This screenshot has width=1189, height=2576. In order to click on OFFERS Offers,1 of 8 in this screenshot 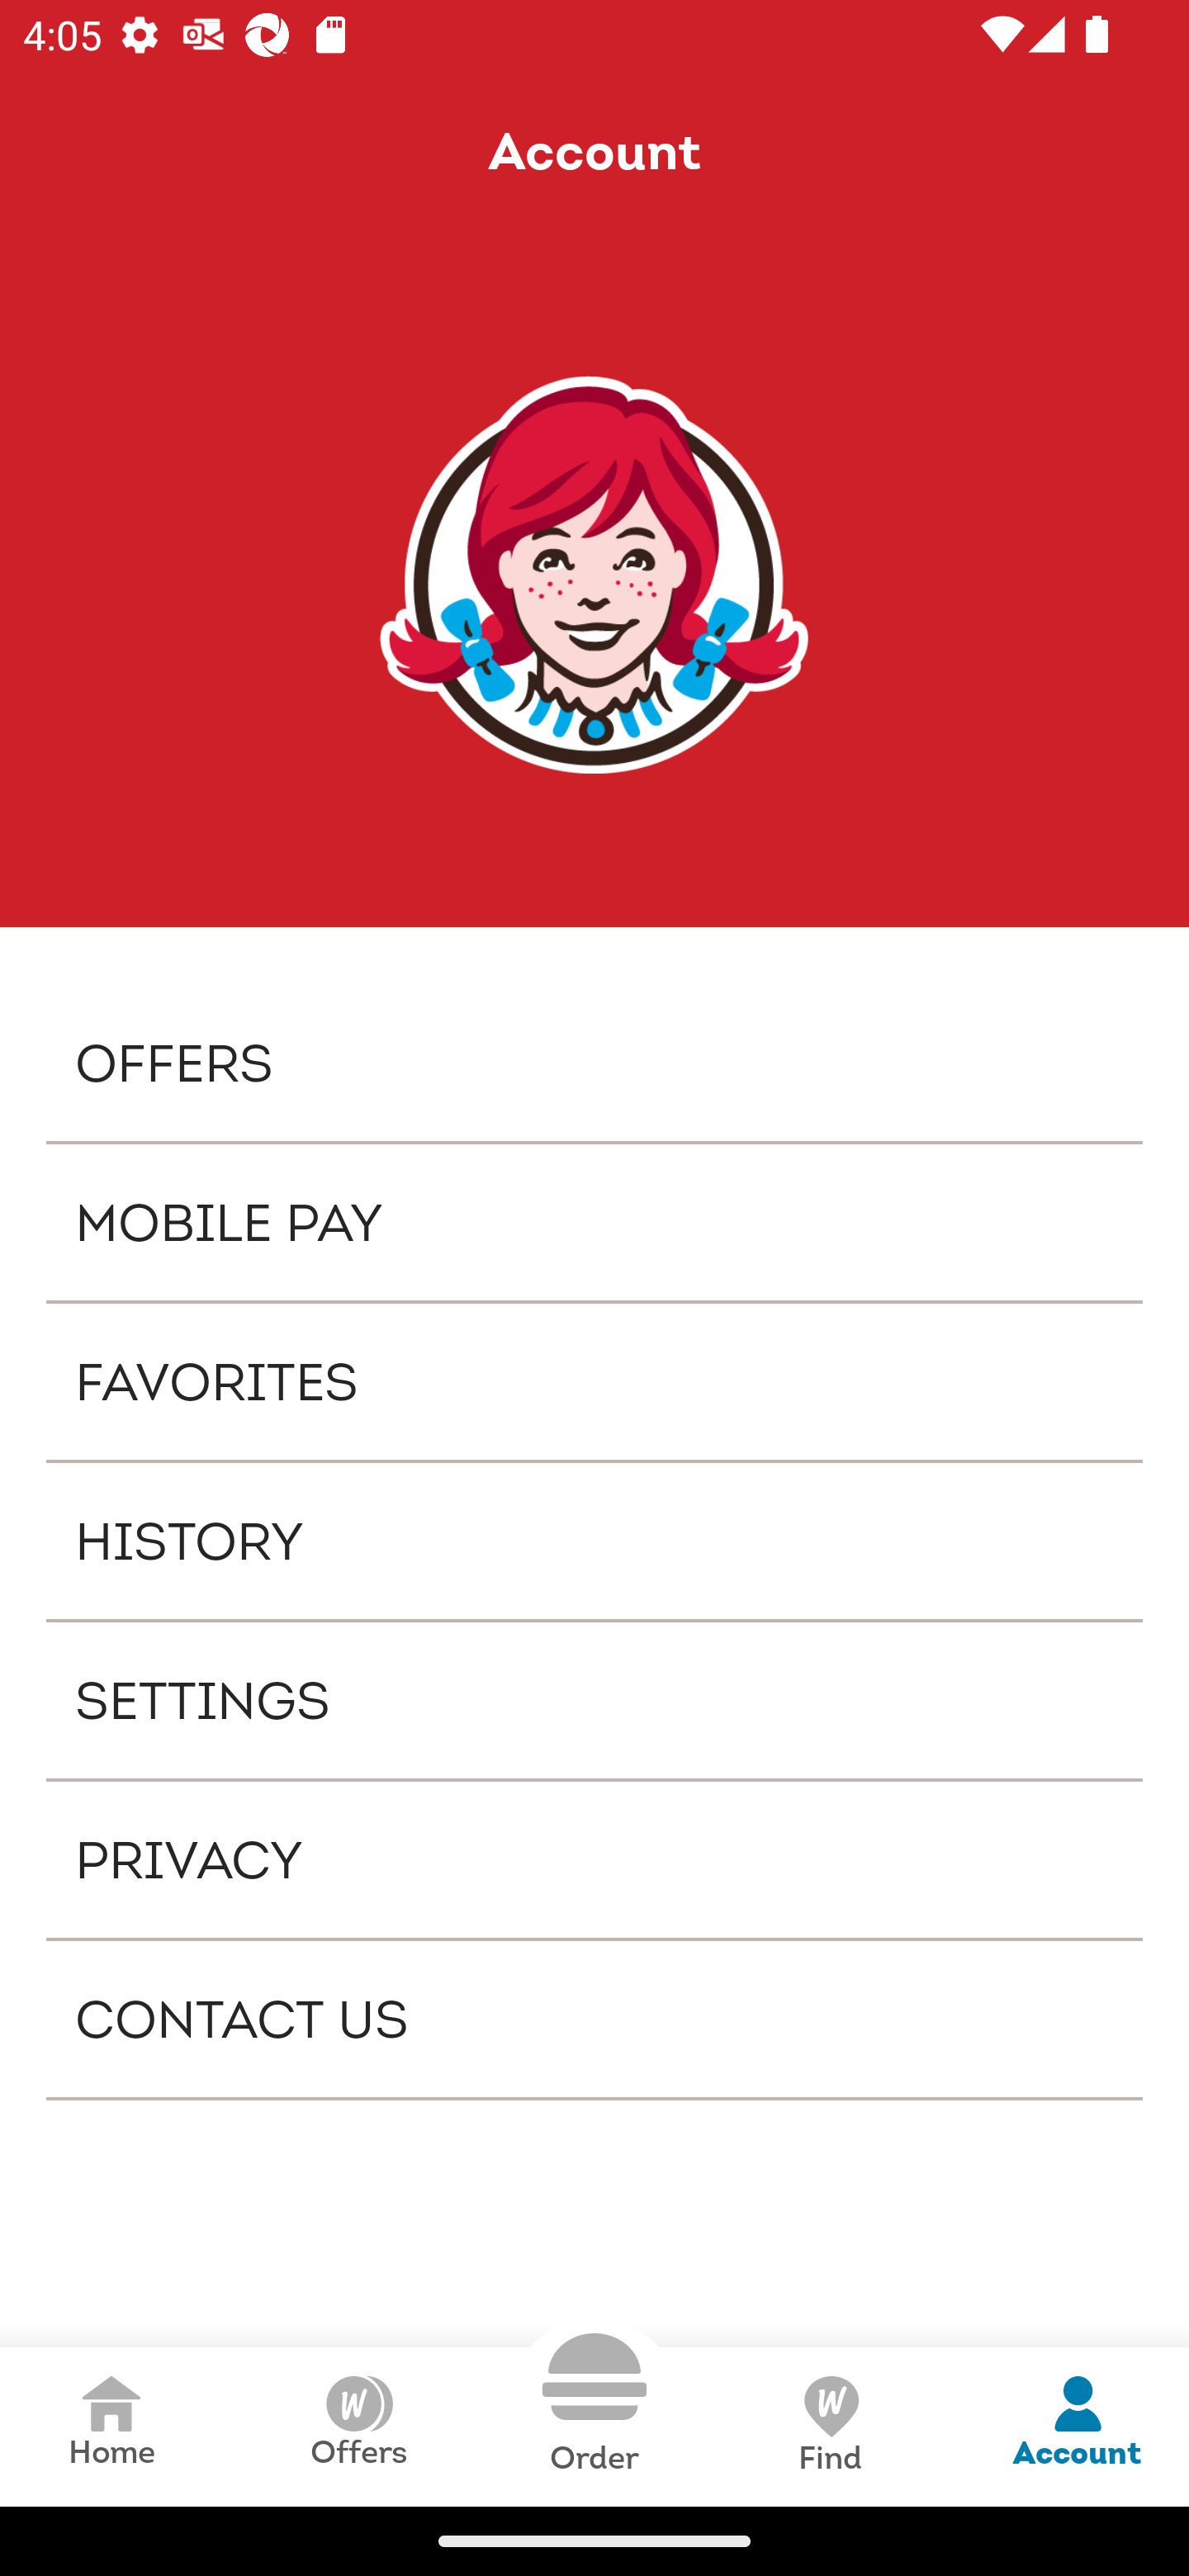, I will do `click(594, 1062)`.